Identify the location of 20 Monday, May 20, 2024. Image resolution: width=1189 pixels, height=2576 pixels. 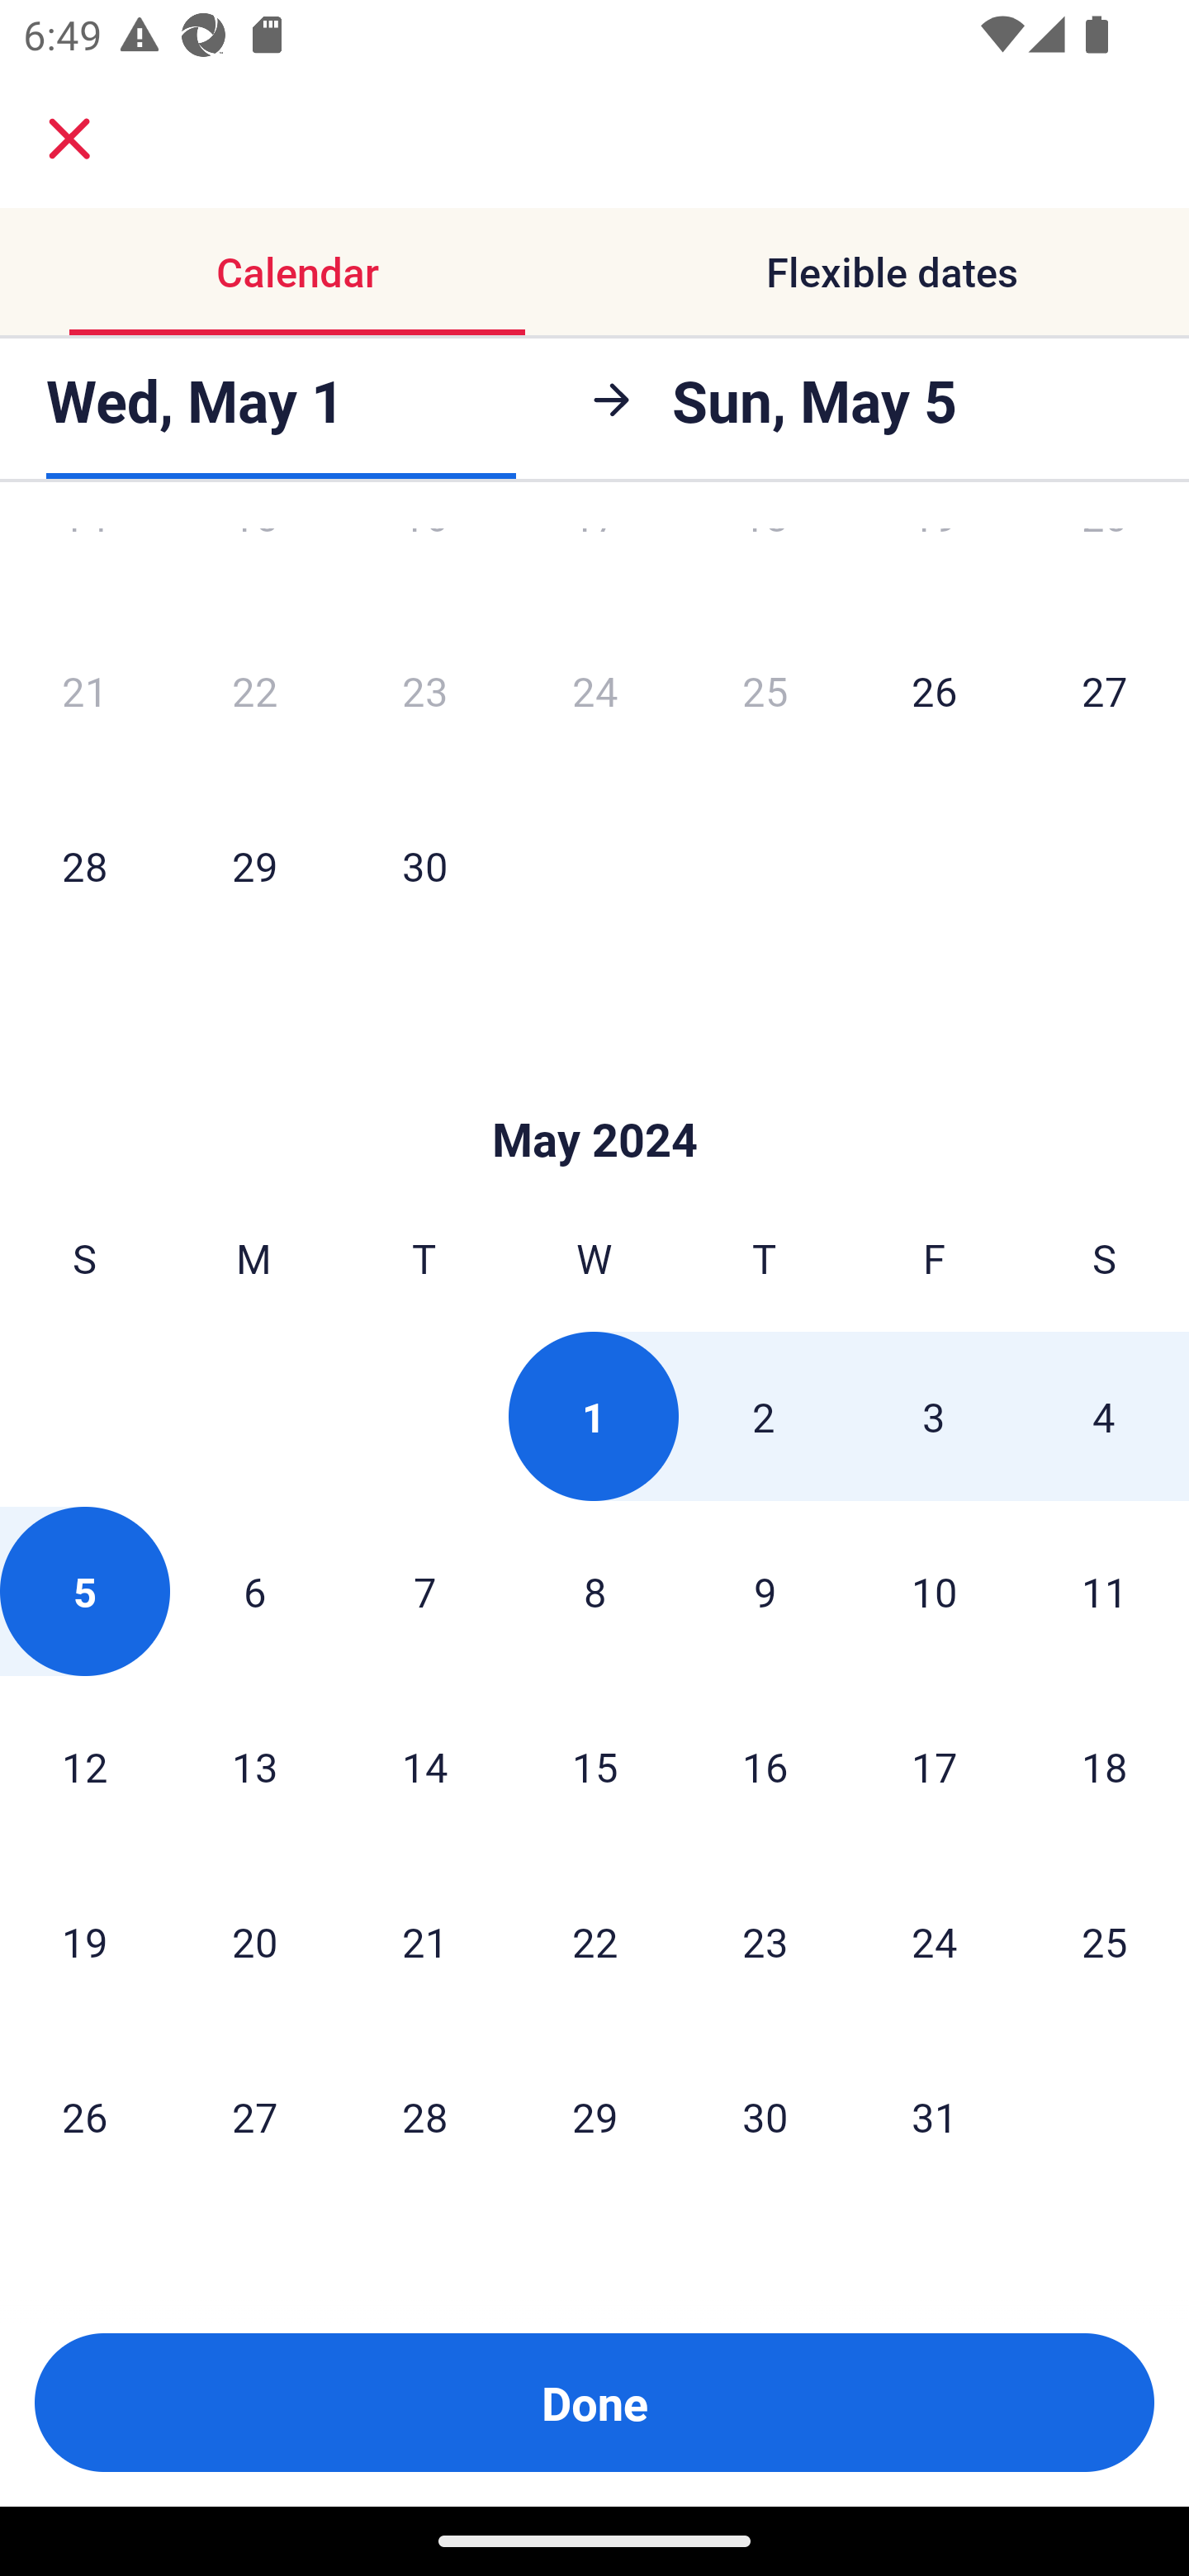
(254, 1942).